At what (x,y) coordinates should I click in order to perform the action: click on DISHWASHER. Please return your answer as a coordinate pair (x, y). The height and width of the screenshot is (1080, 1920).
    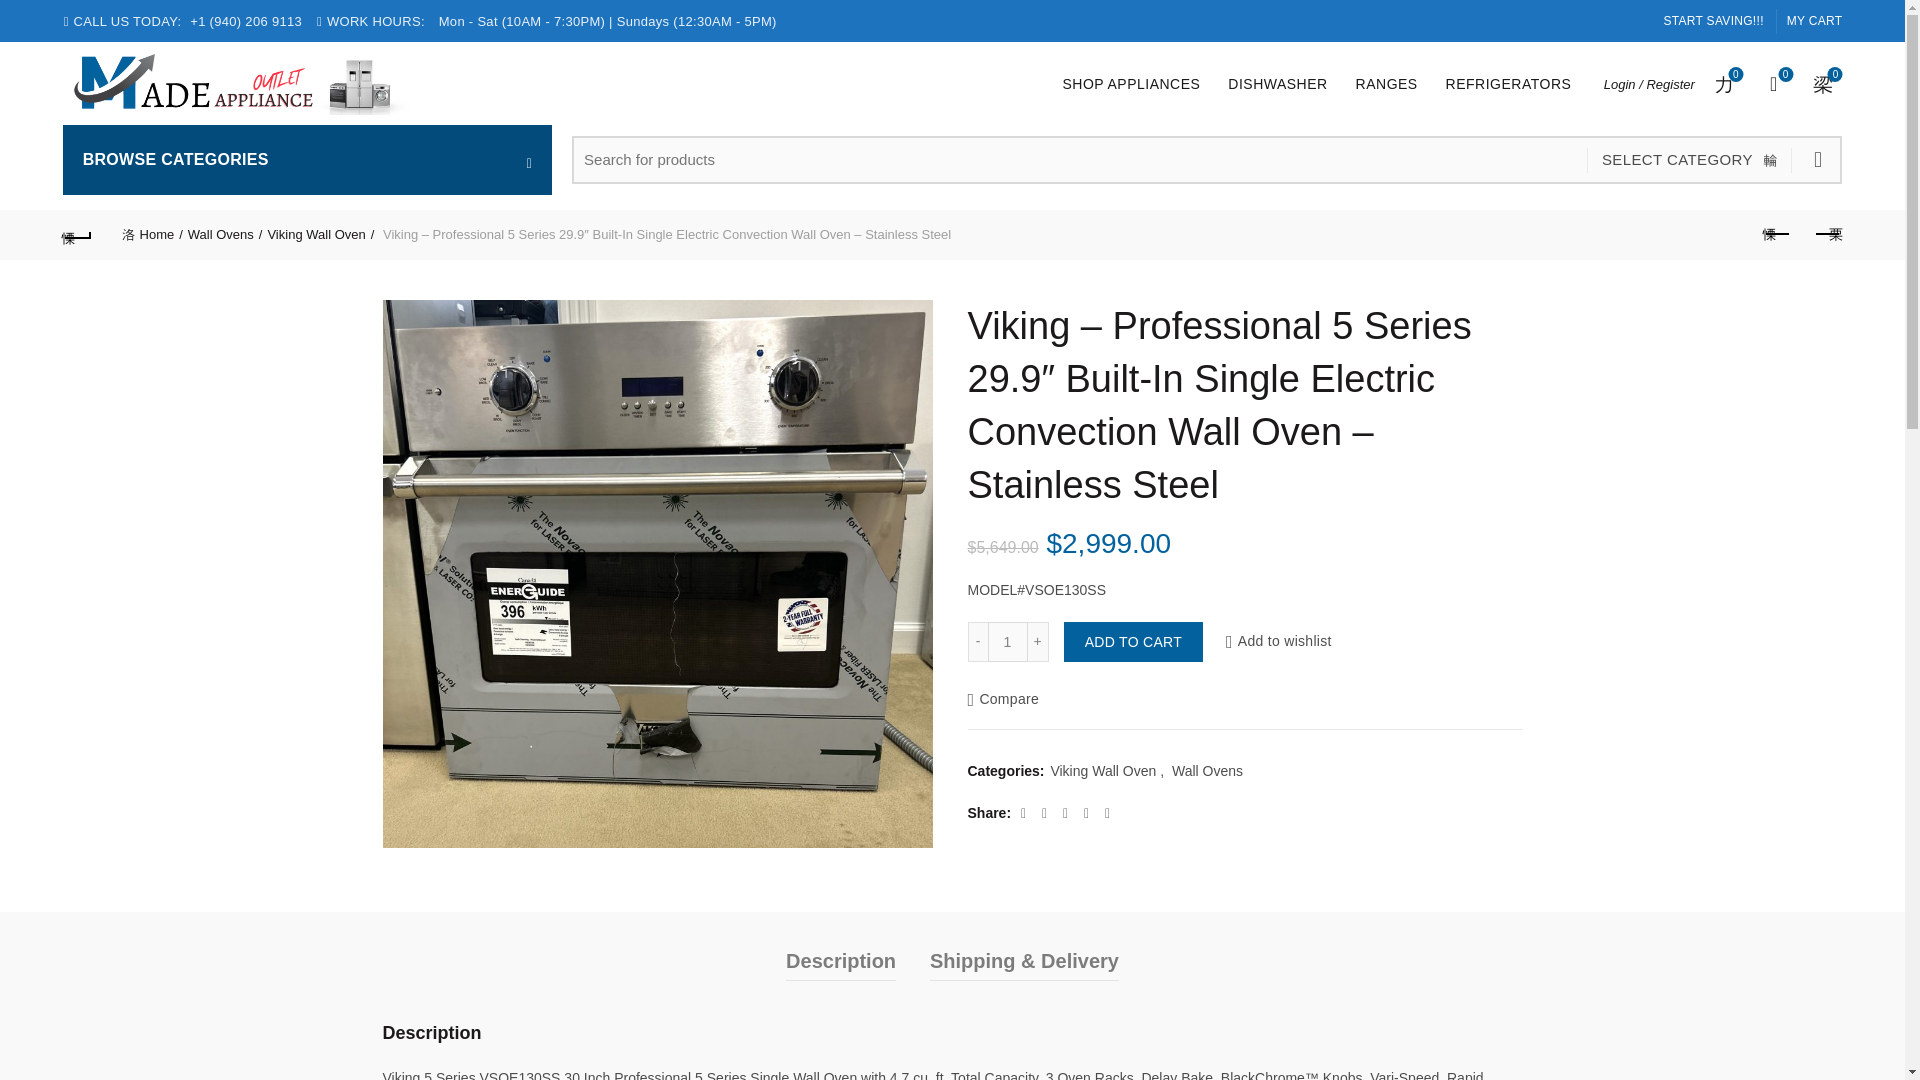
    Looking at the image, I should click on (1130, 84).